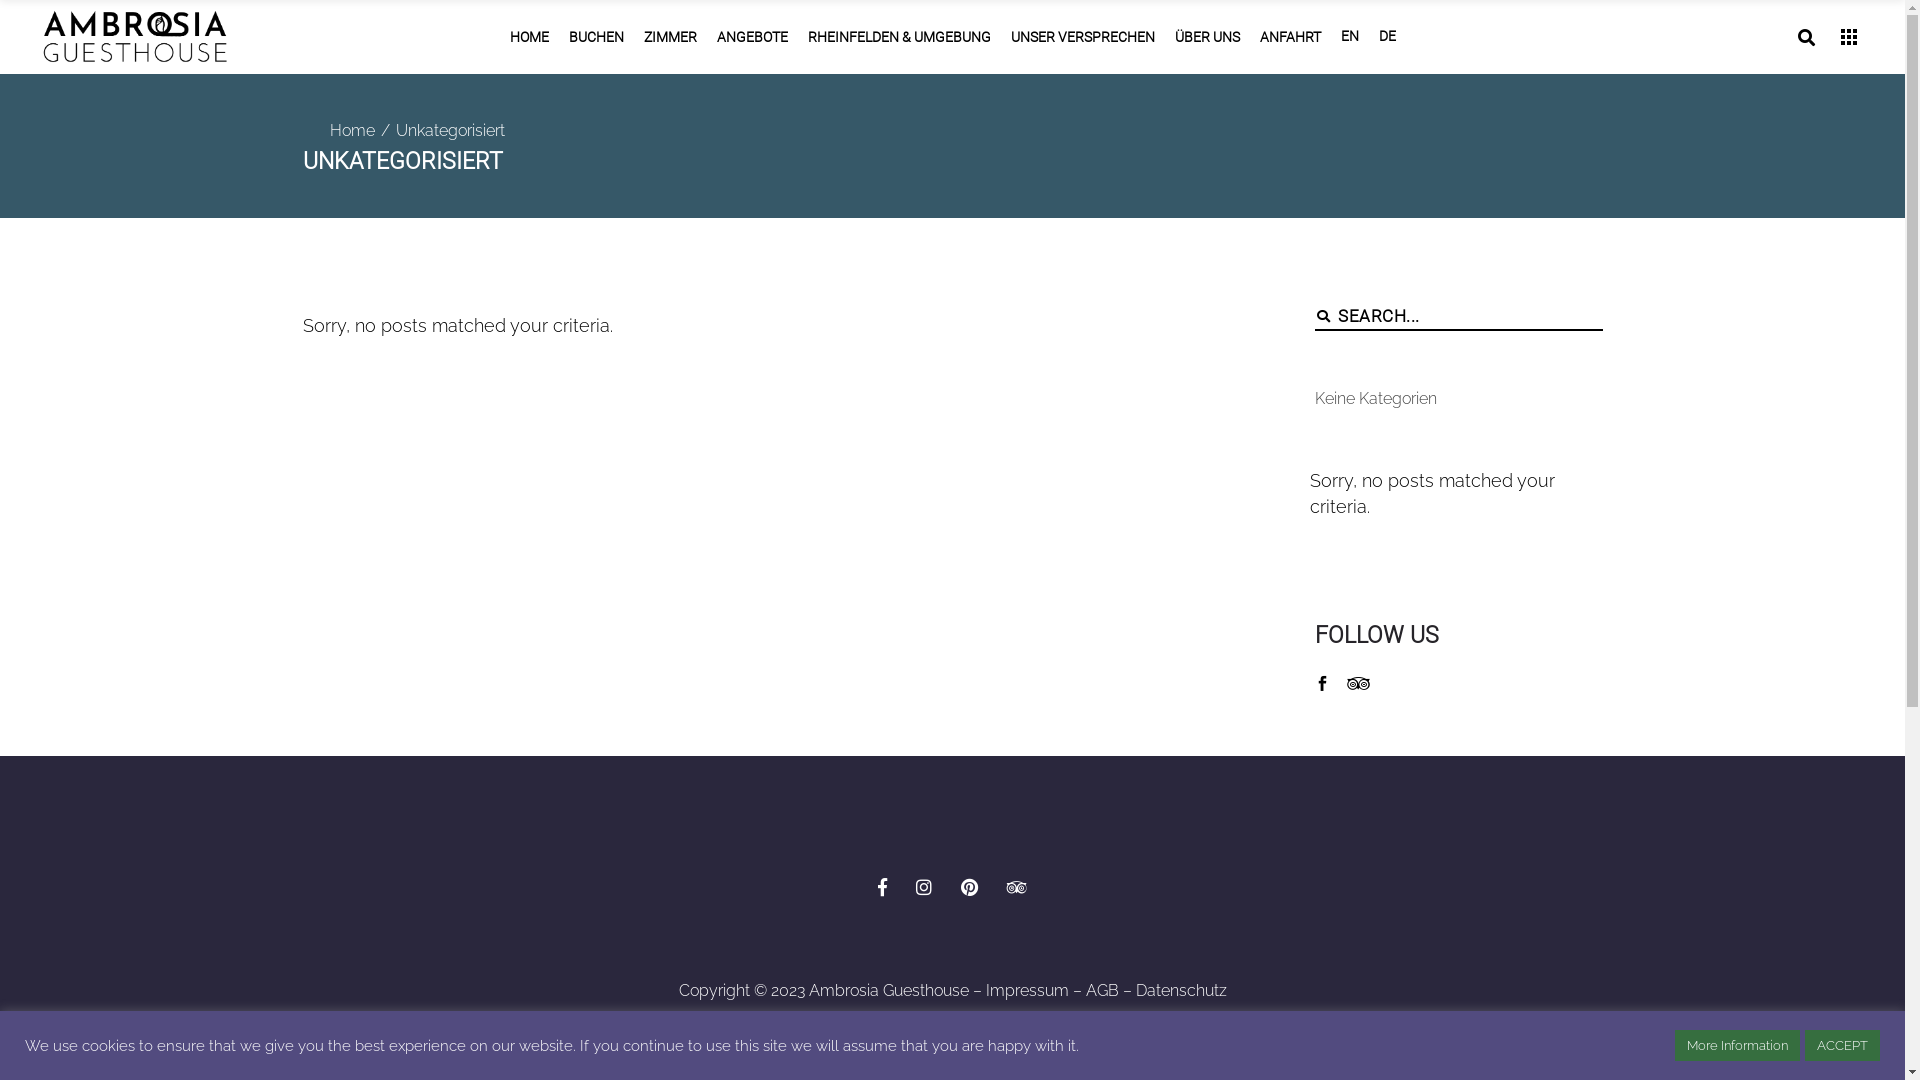 The image size is (1920, 1080). I want to click on info@ambrosiaguesthouse.ch, so click(843, 536).